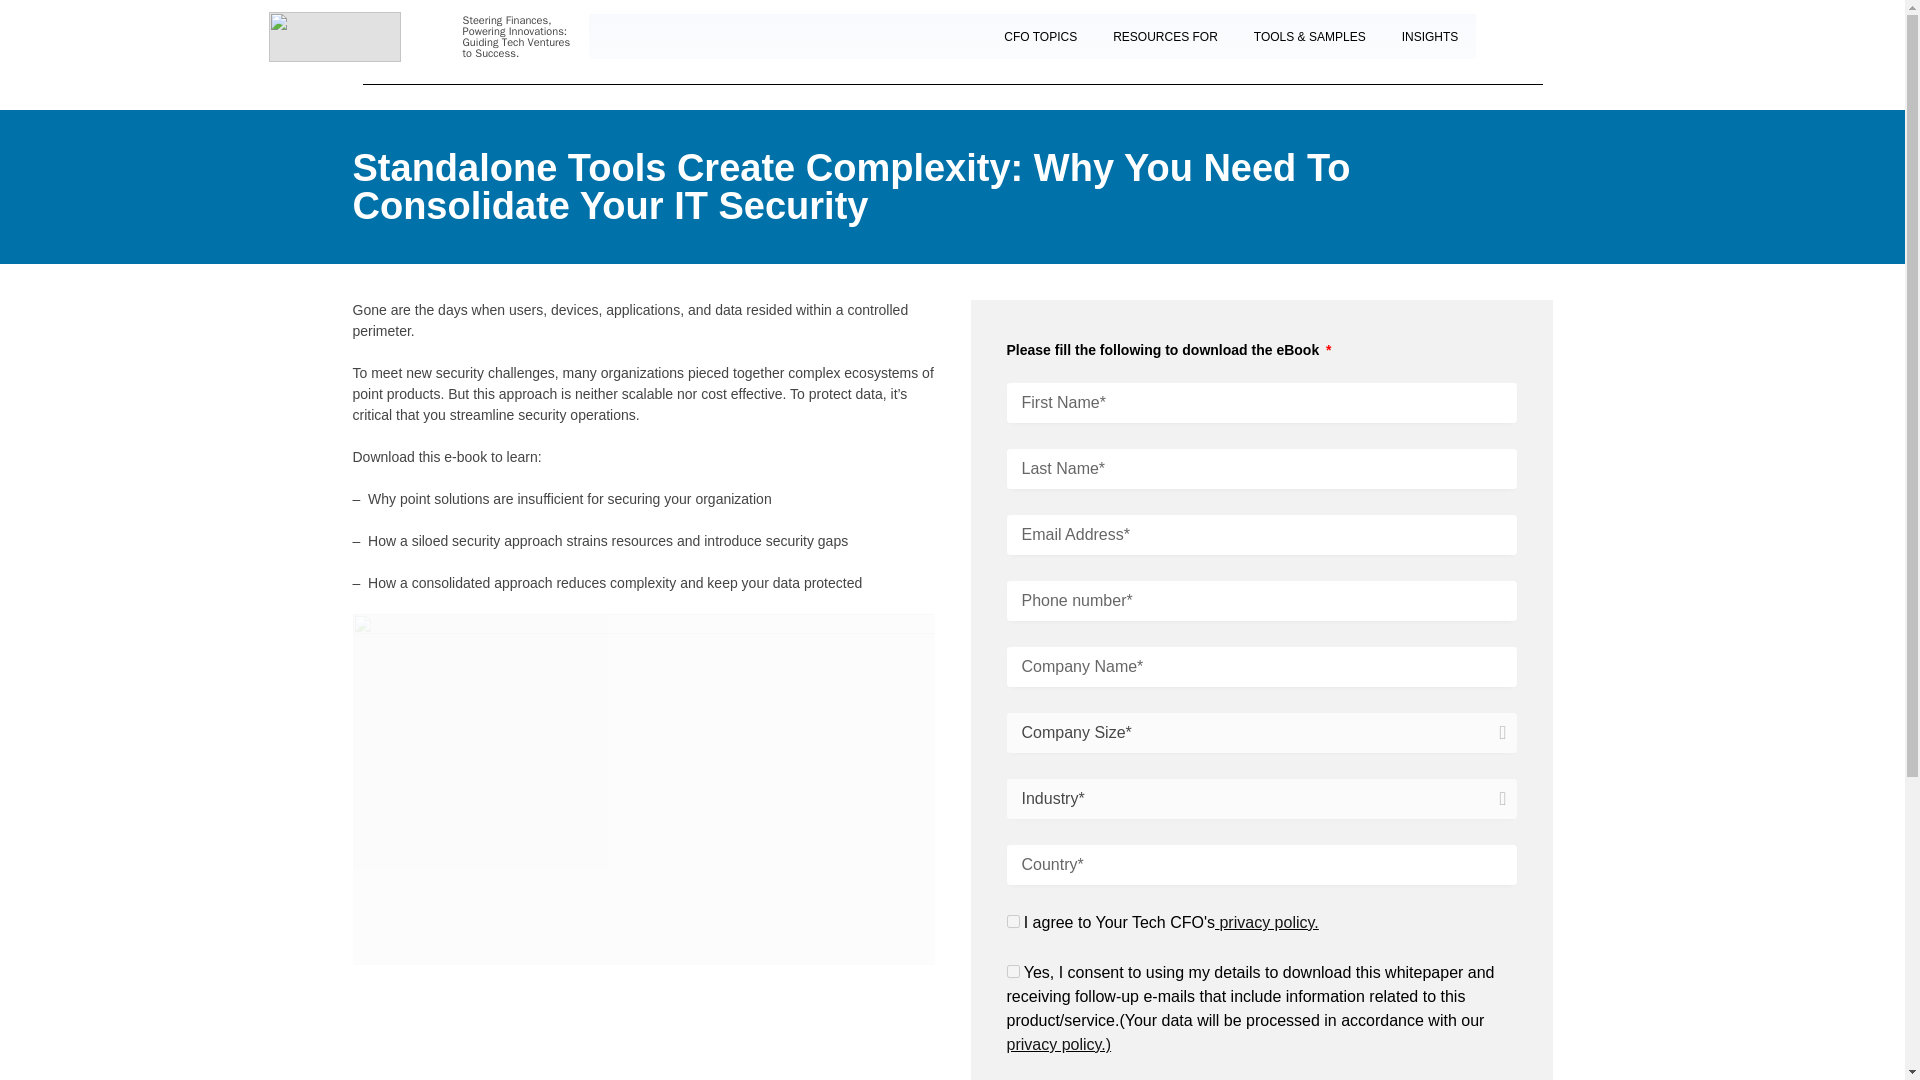 The image size is (1920, 1080). I want to click on CFO TOPICS, so click(1040, 35).